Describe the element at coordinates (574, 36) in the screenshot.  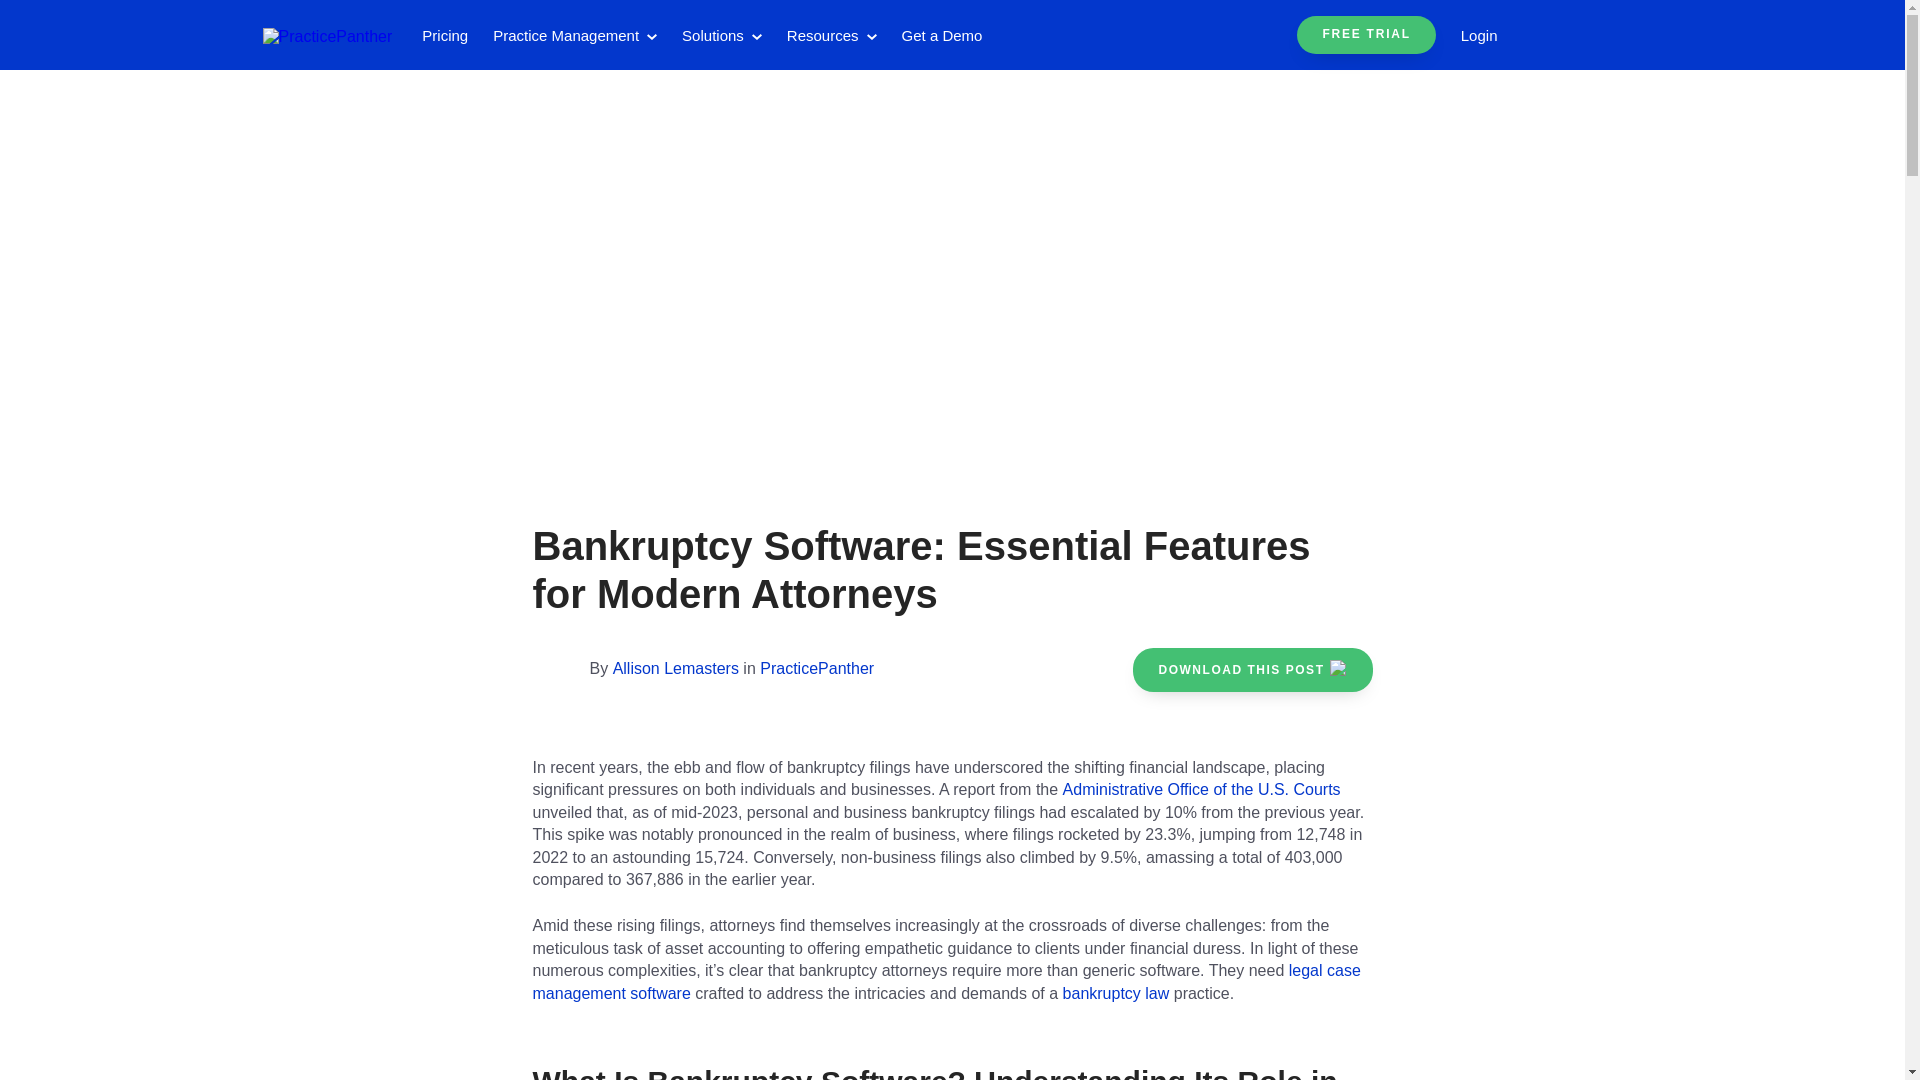
I see `Practice Management` at that location.